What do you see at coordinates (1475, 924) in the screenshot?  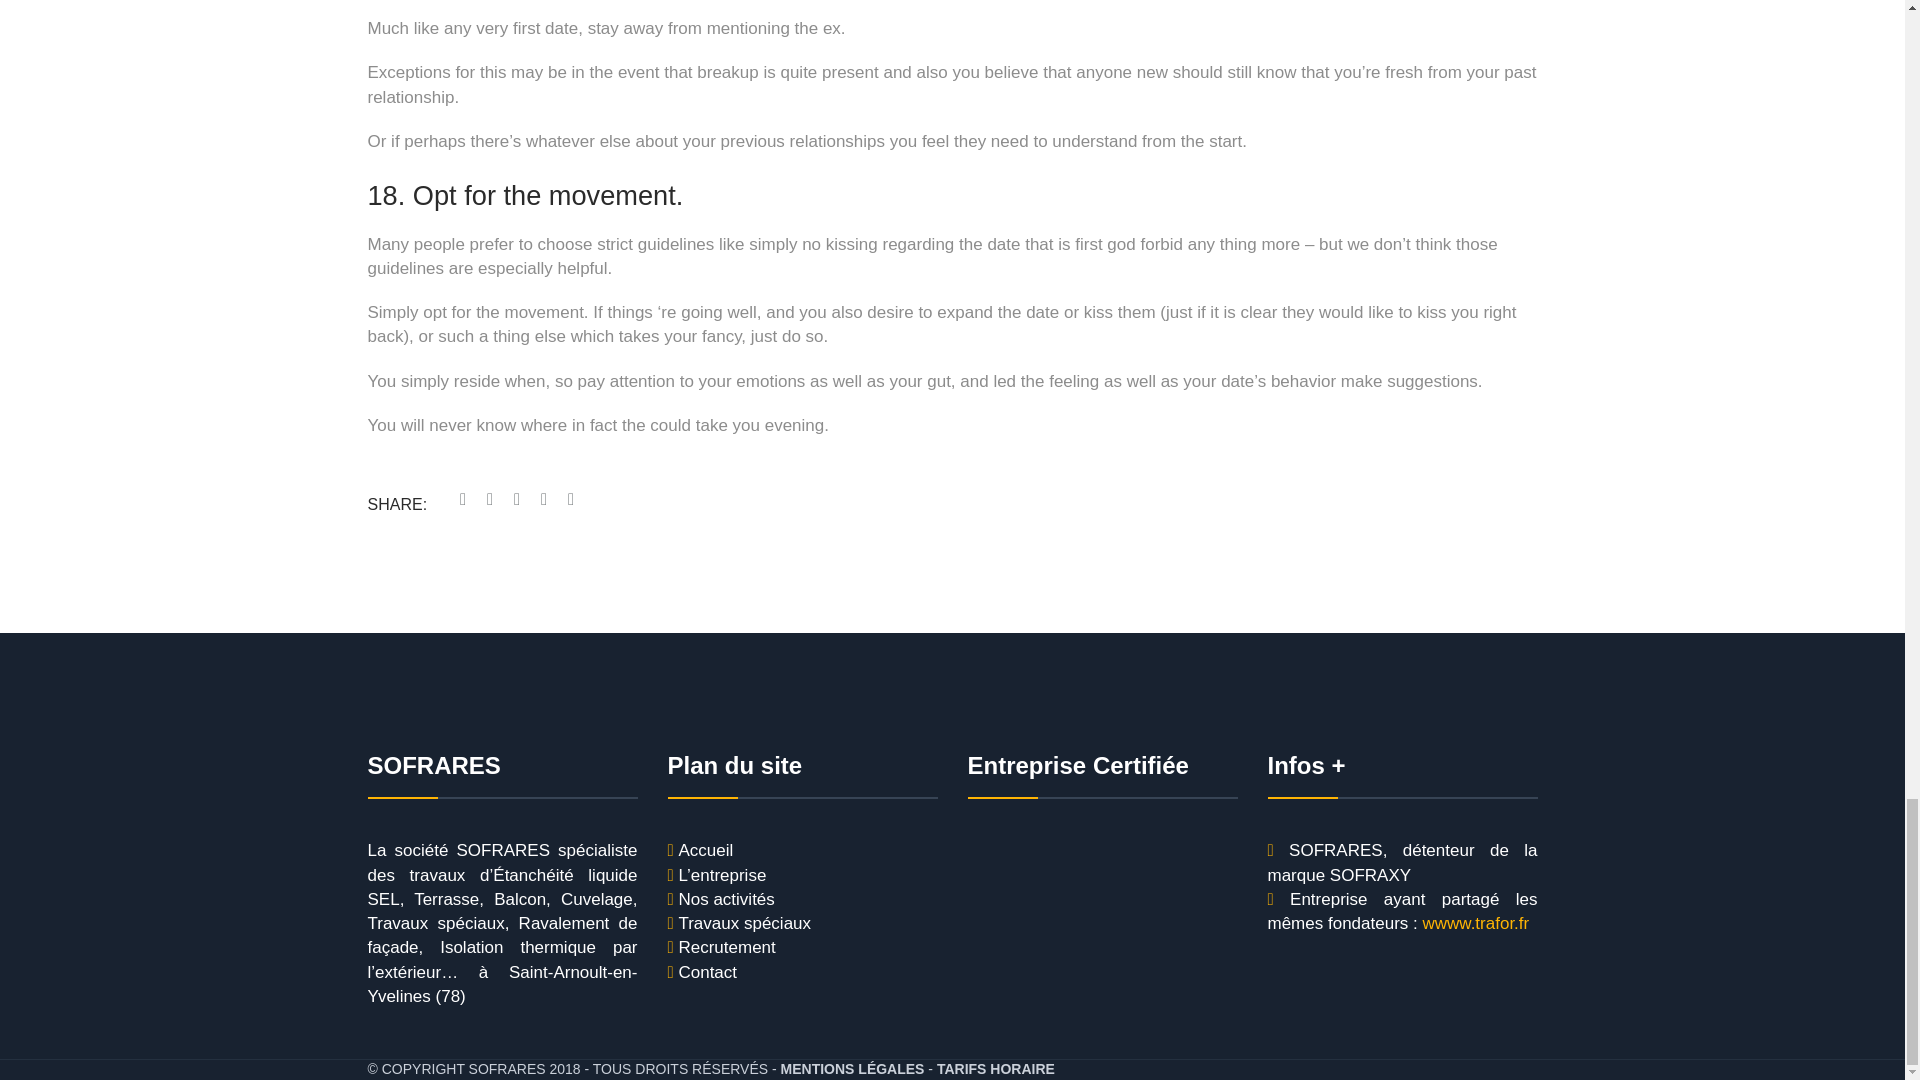 I see `wwww.trafor.fr` at bounding box center [1475, 924].